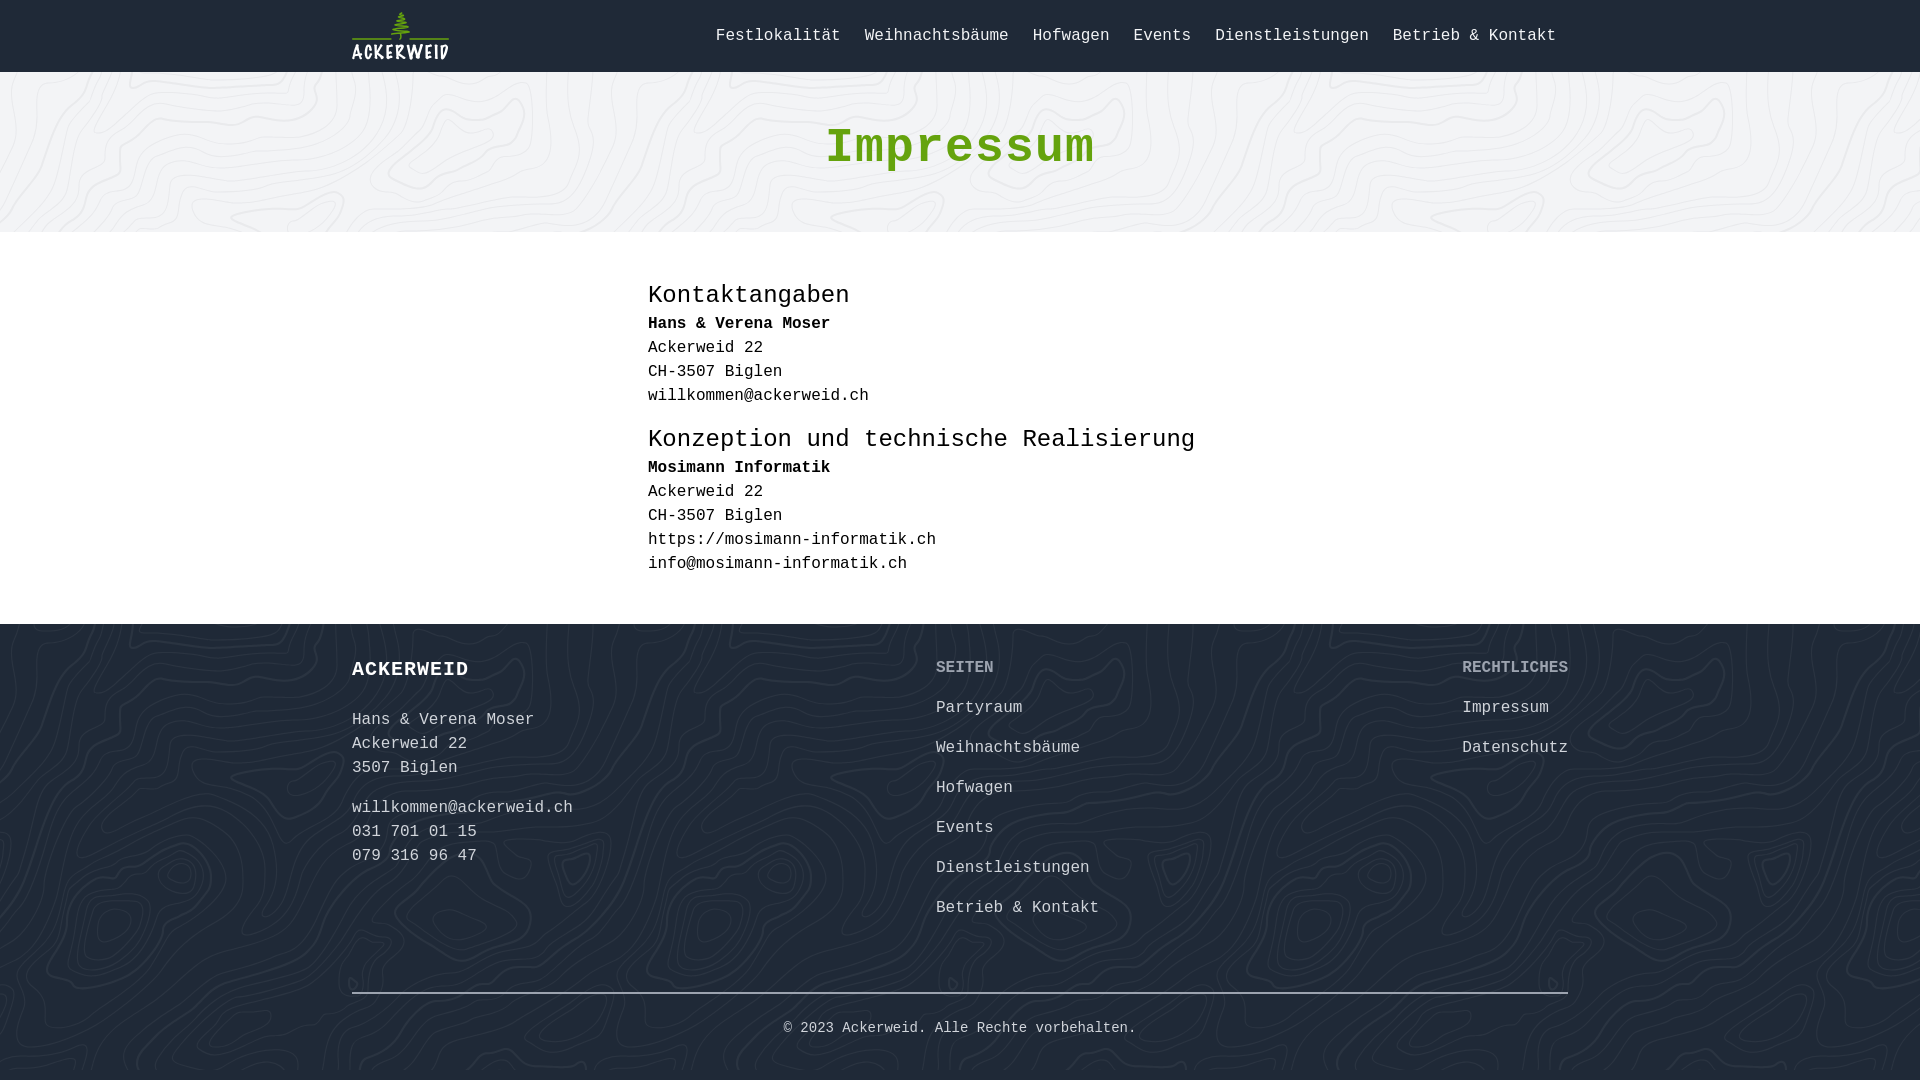 This screenshot has width=1920, height=1080. Describe the element at coordinates (1018, 908) in the screenshot. I see `Betrieb & Kontakt` at that location.